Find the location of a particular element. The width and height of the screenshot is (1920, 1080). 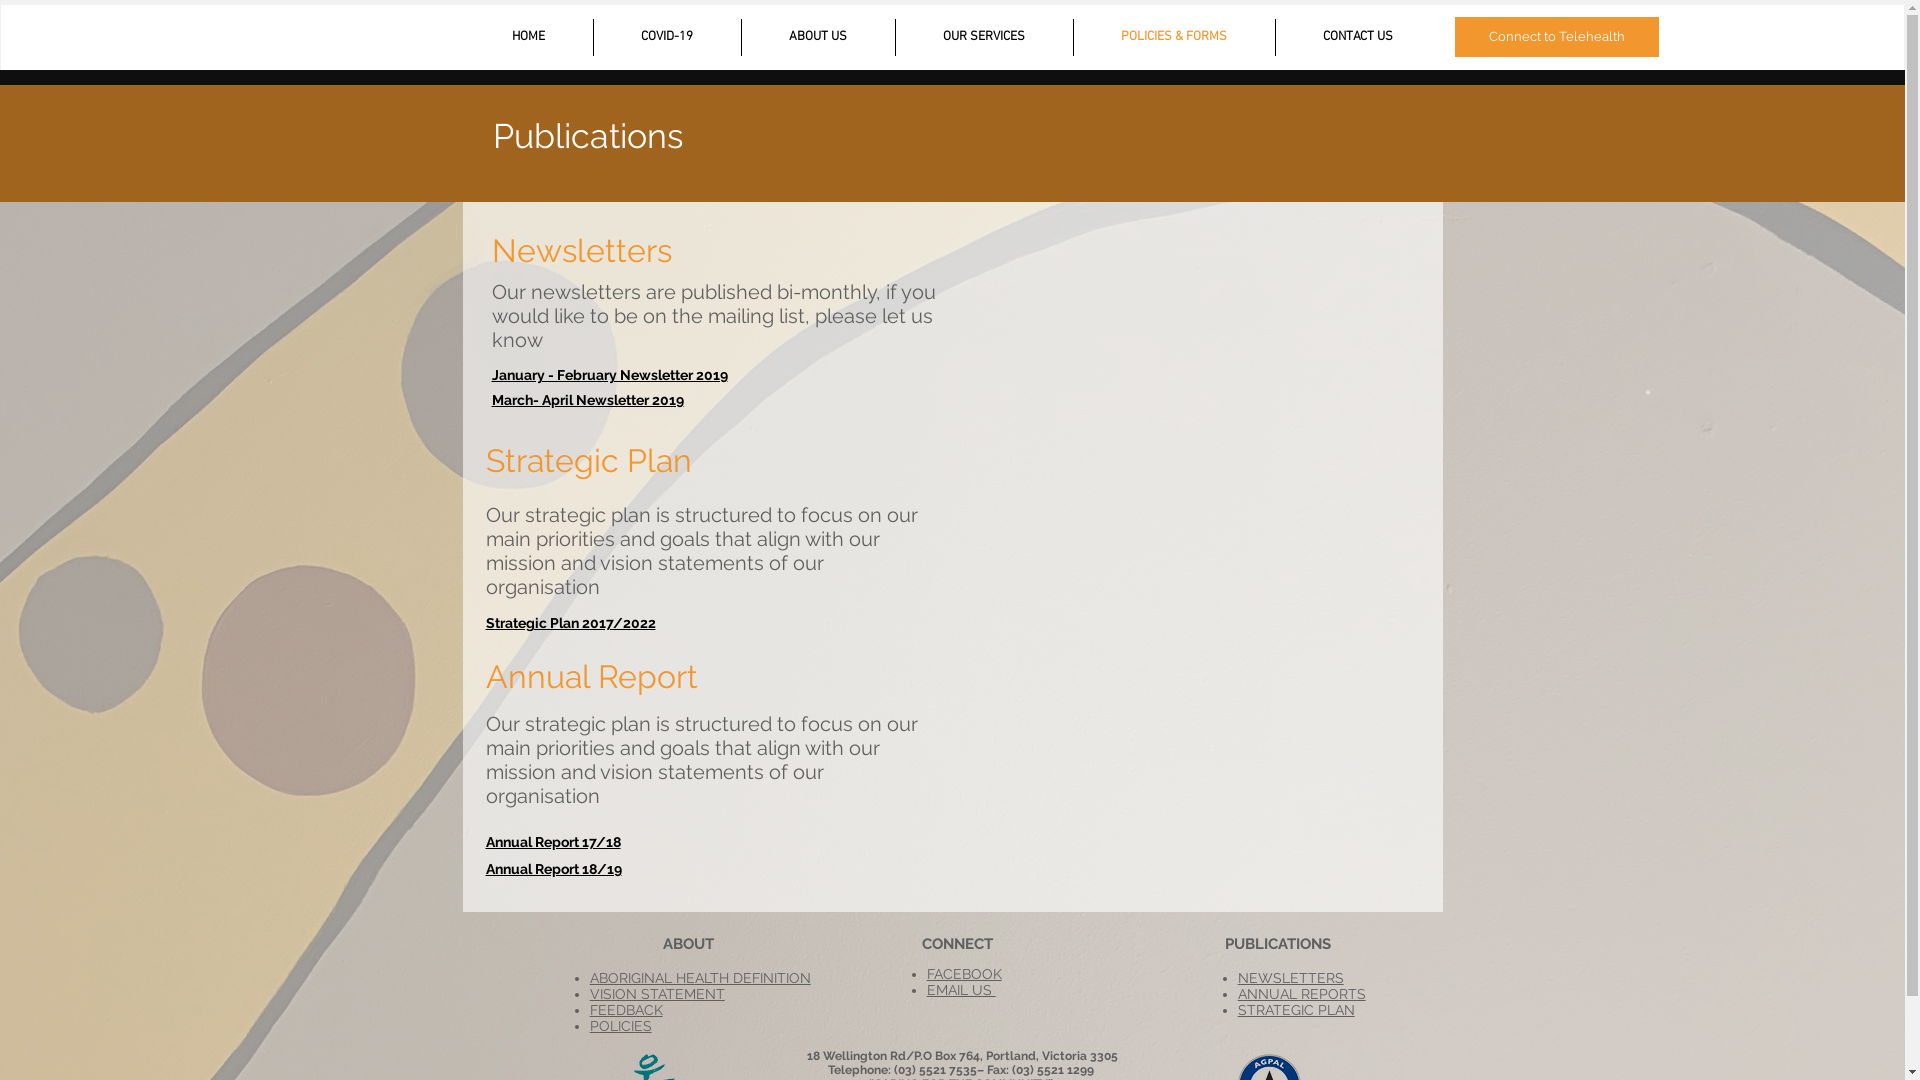

CONTACT US is located at coordinates (1358, 38).